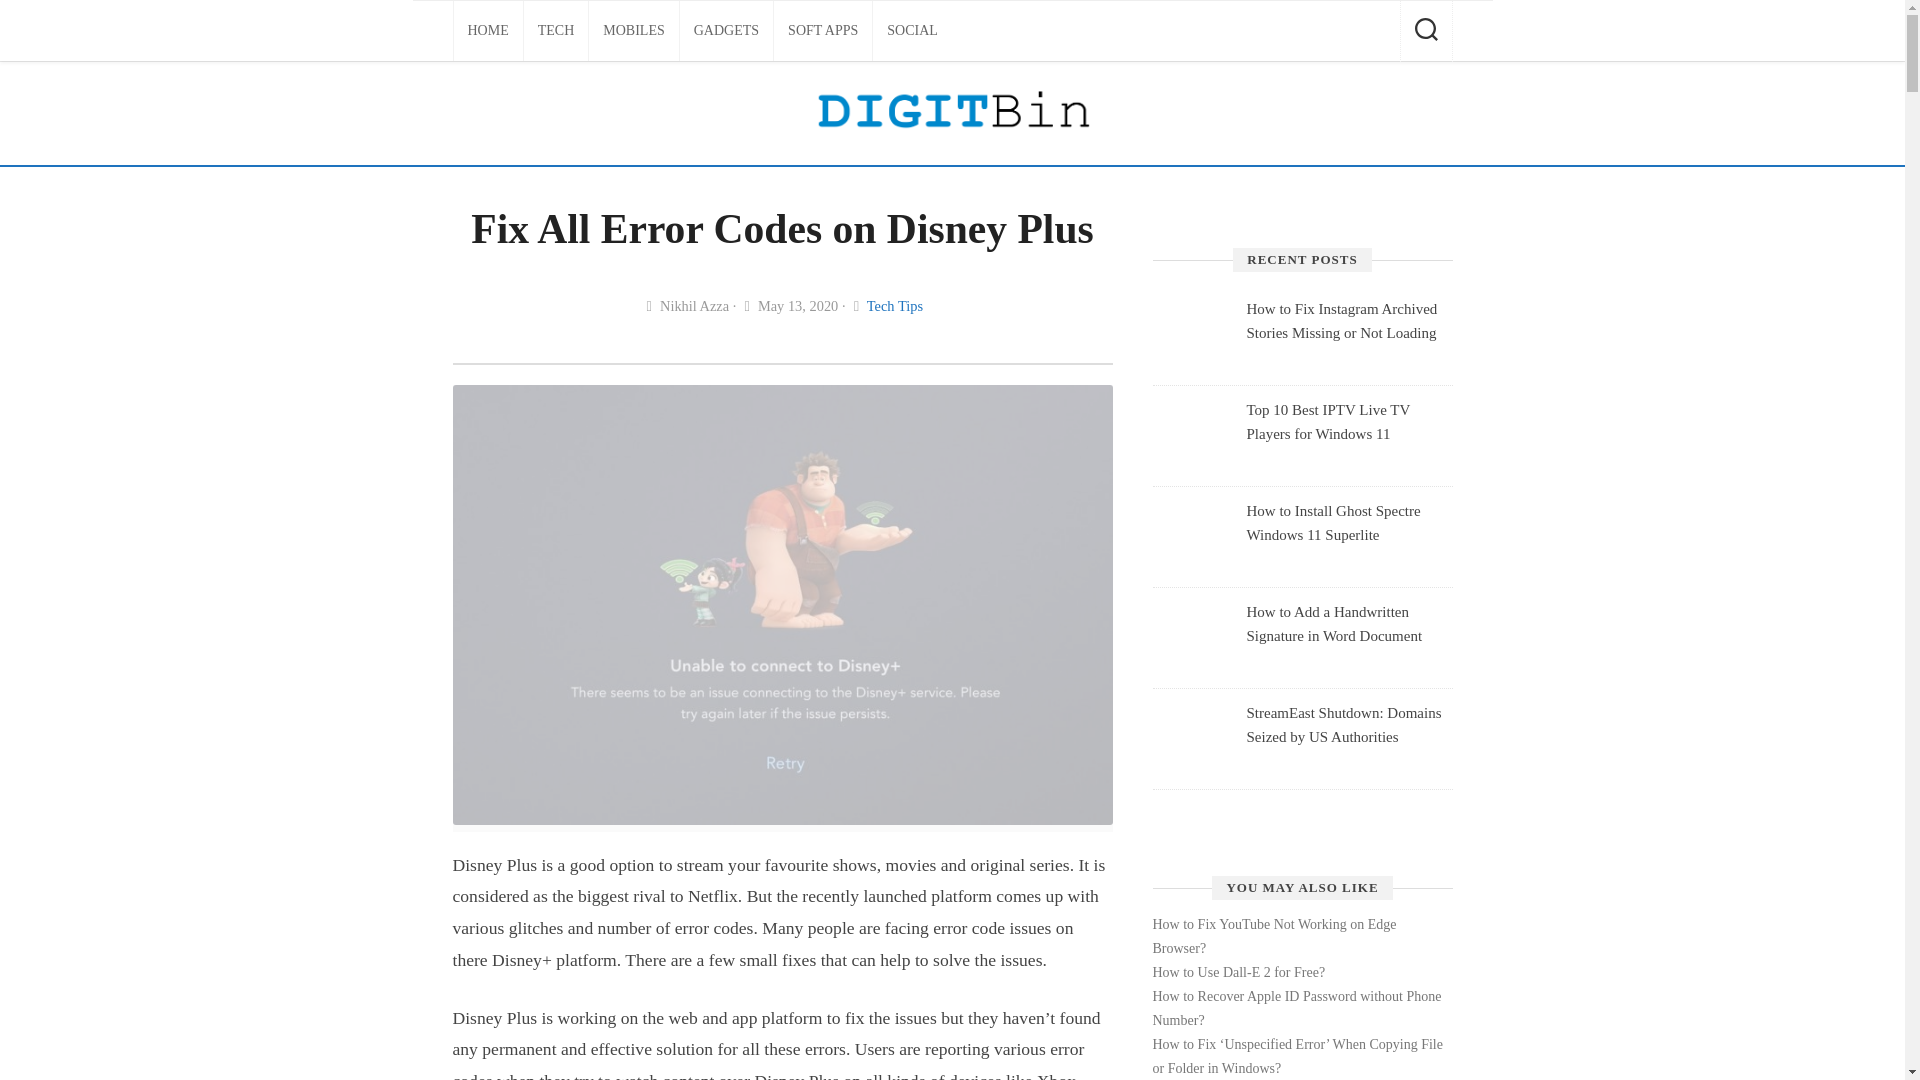 The image size is (1920, 1080). What do you see at coordinates (633, 30) in the screenshot?
I see `MOBILES` at bounding box center [633, 30].